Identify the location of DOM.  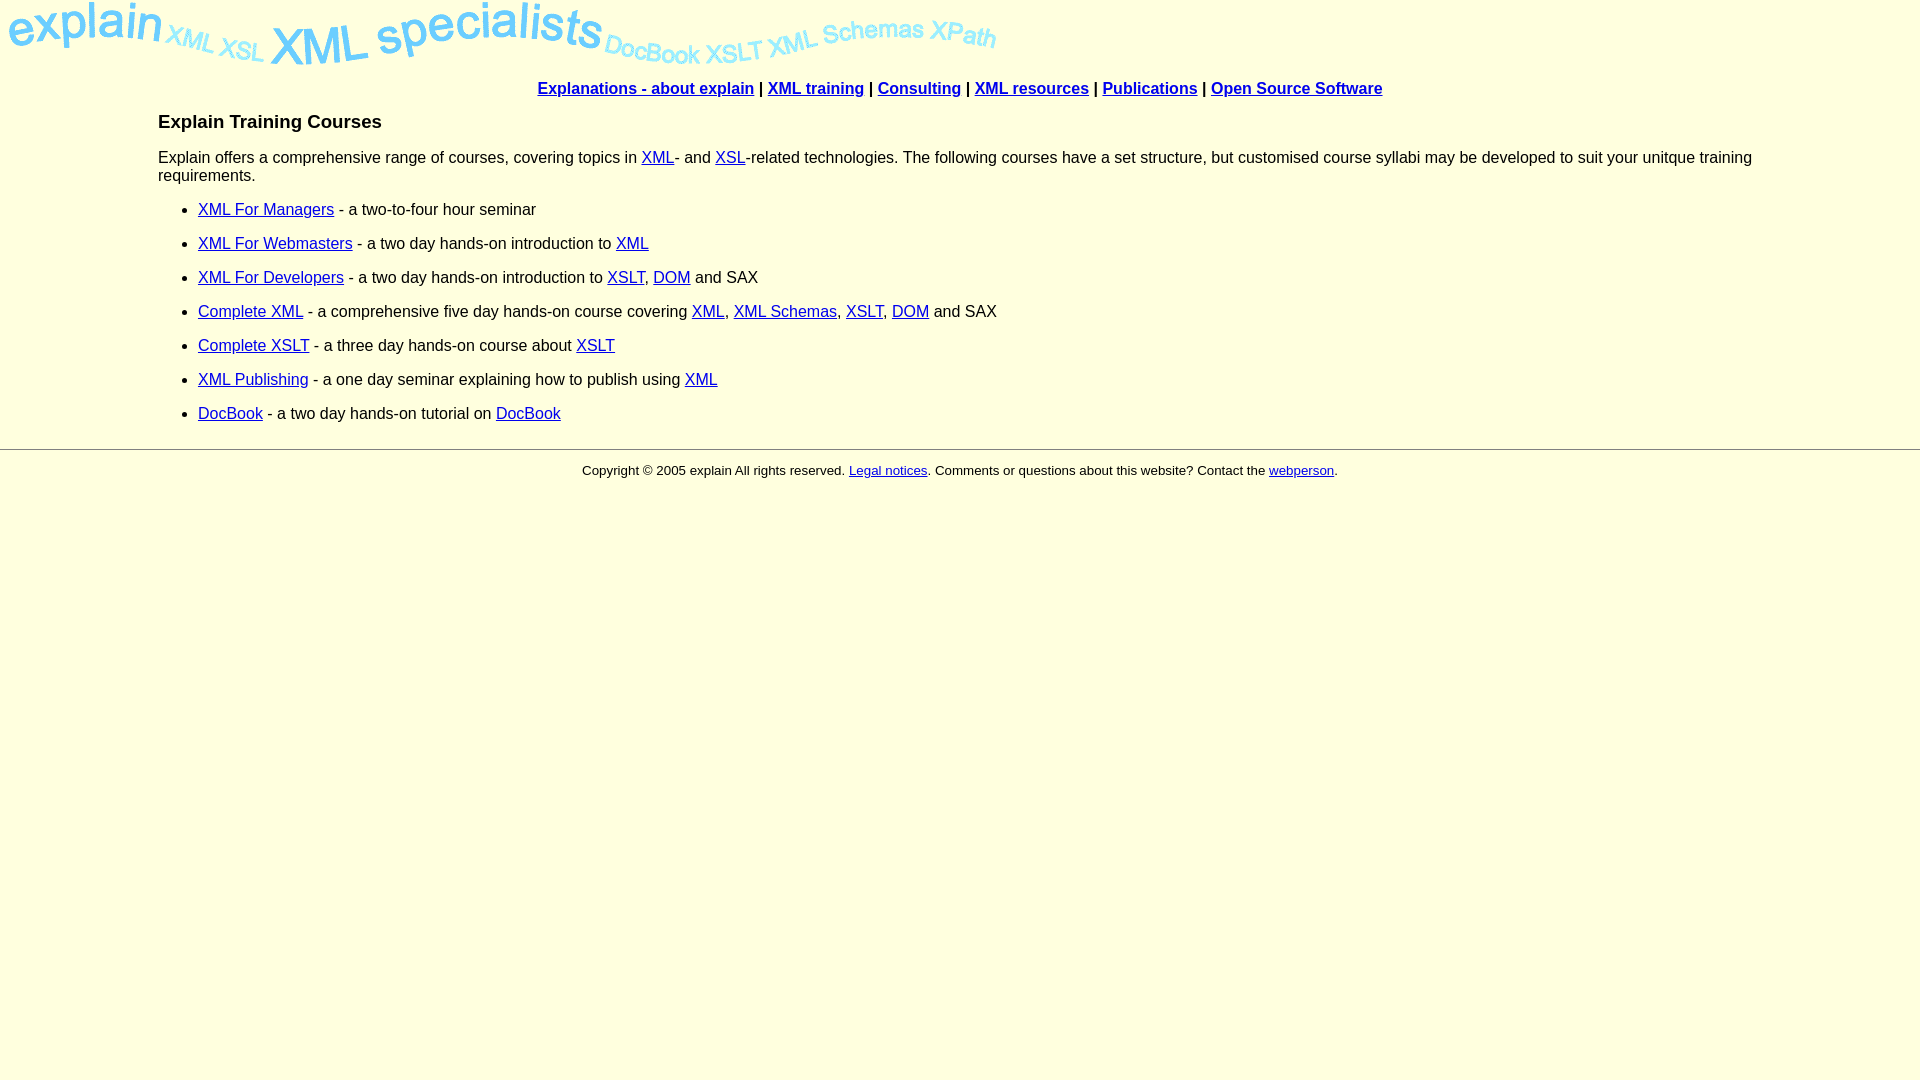
(910, 312).